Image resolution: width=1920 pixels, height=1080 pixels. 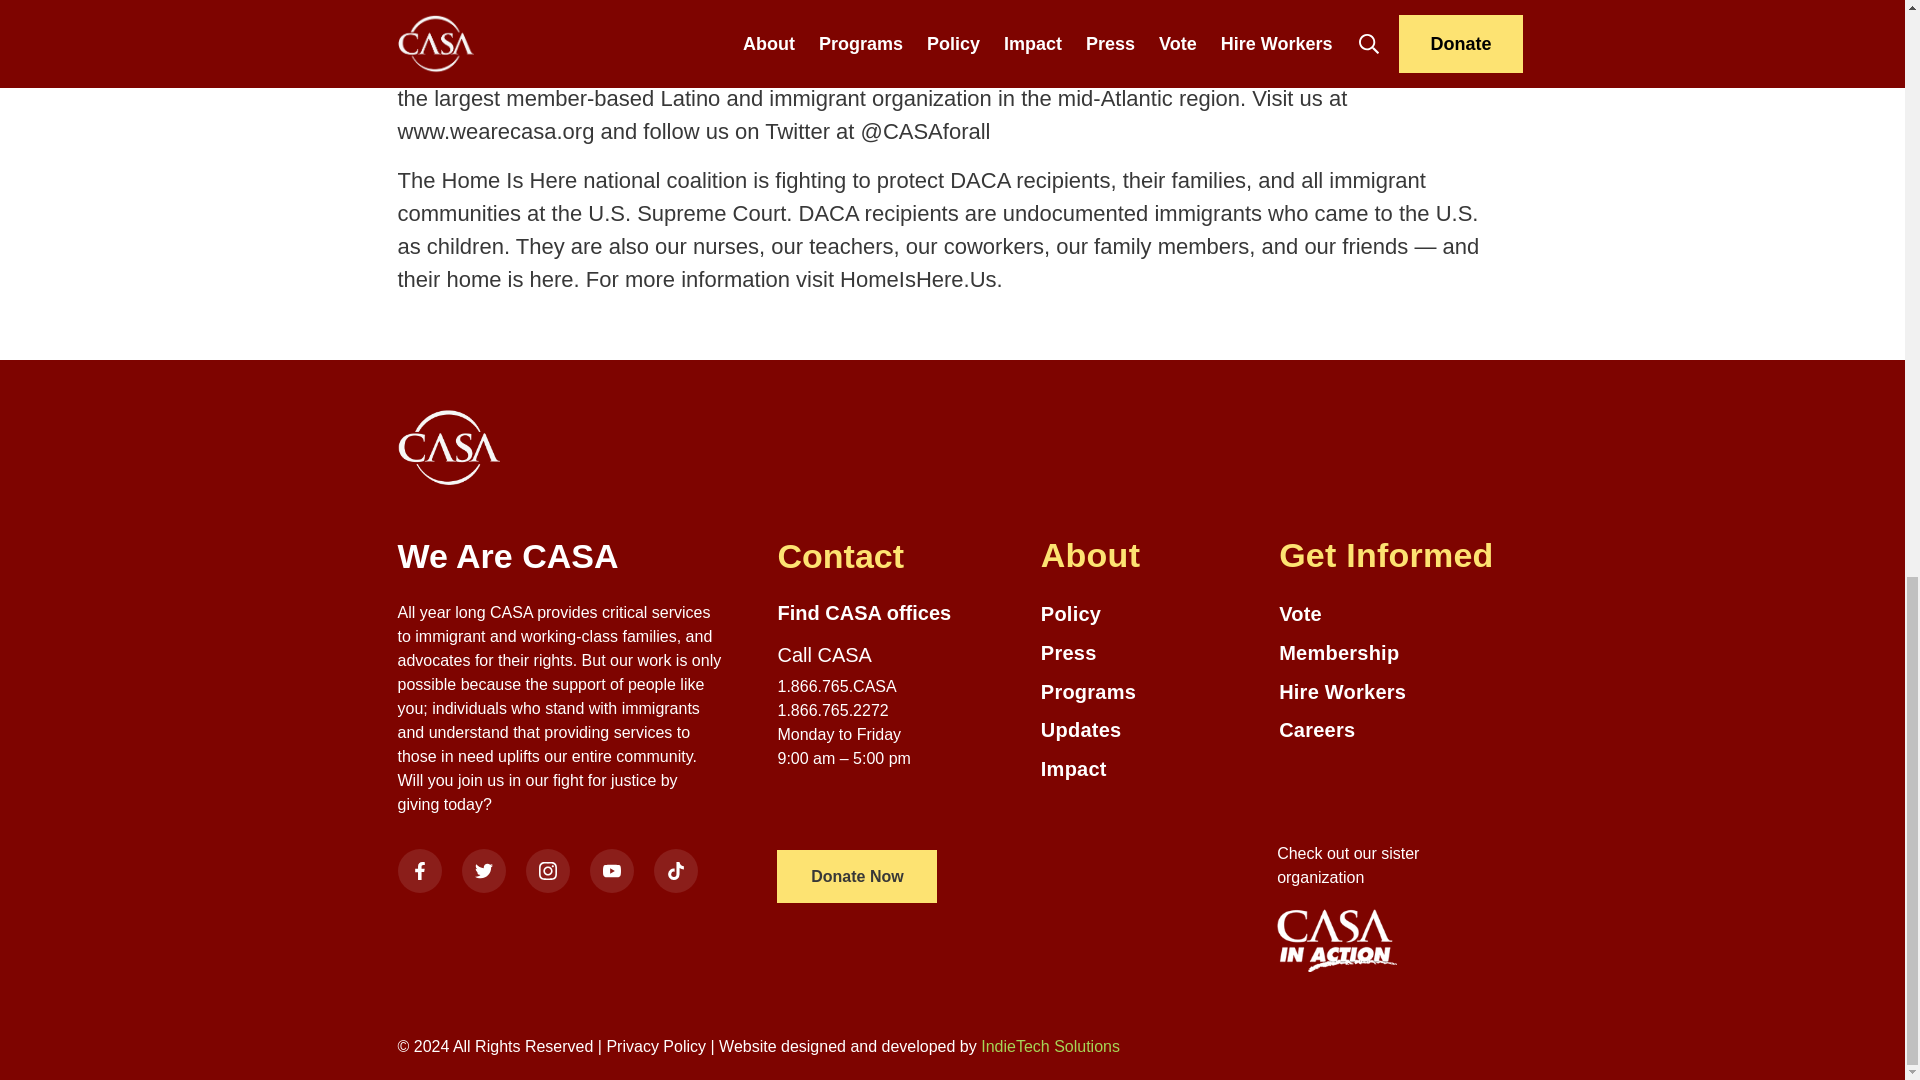 What do you see at coordinates (560, 556) in the screenshot?
I see `We Are CASA` at bounding box center [560, 556].